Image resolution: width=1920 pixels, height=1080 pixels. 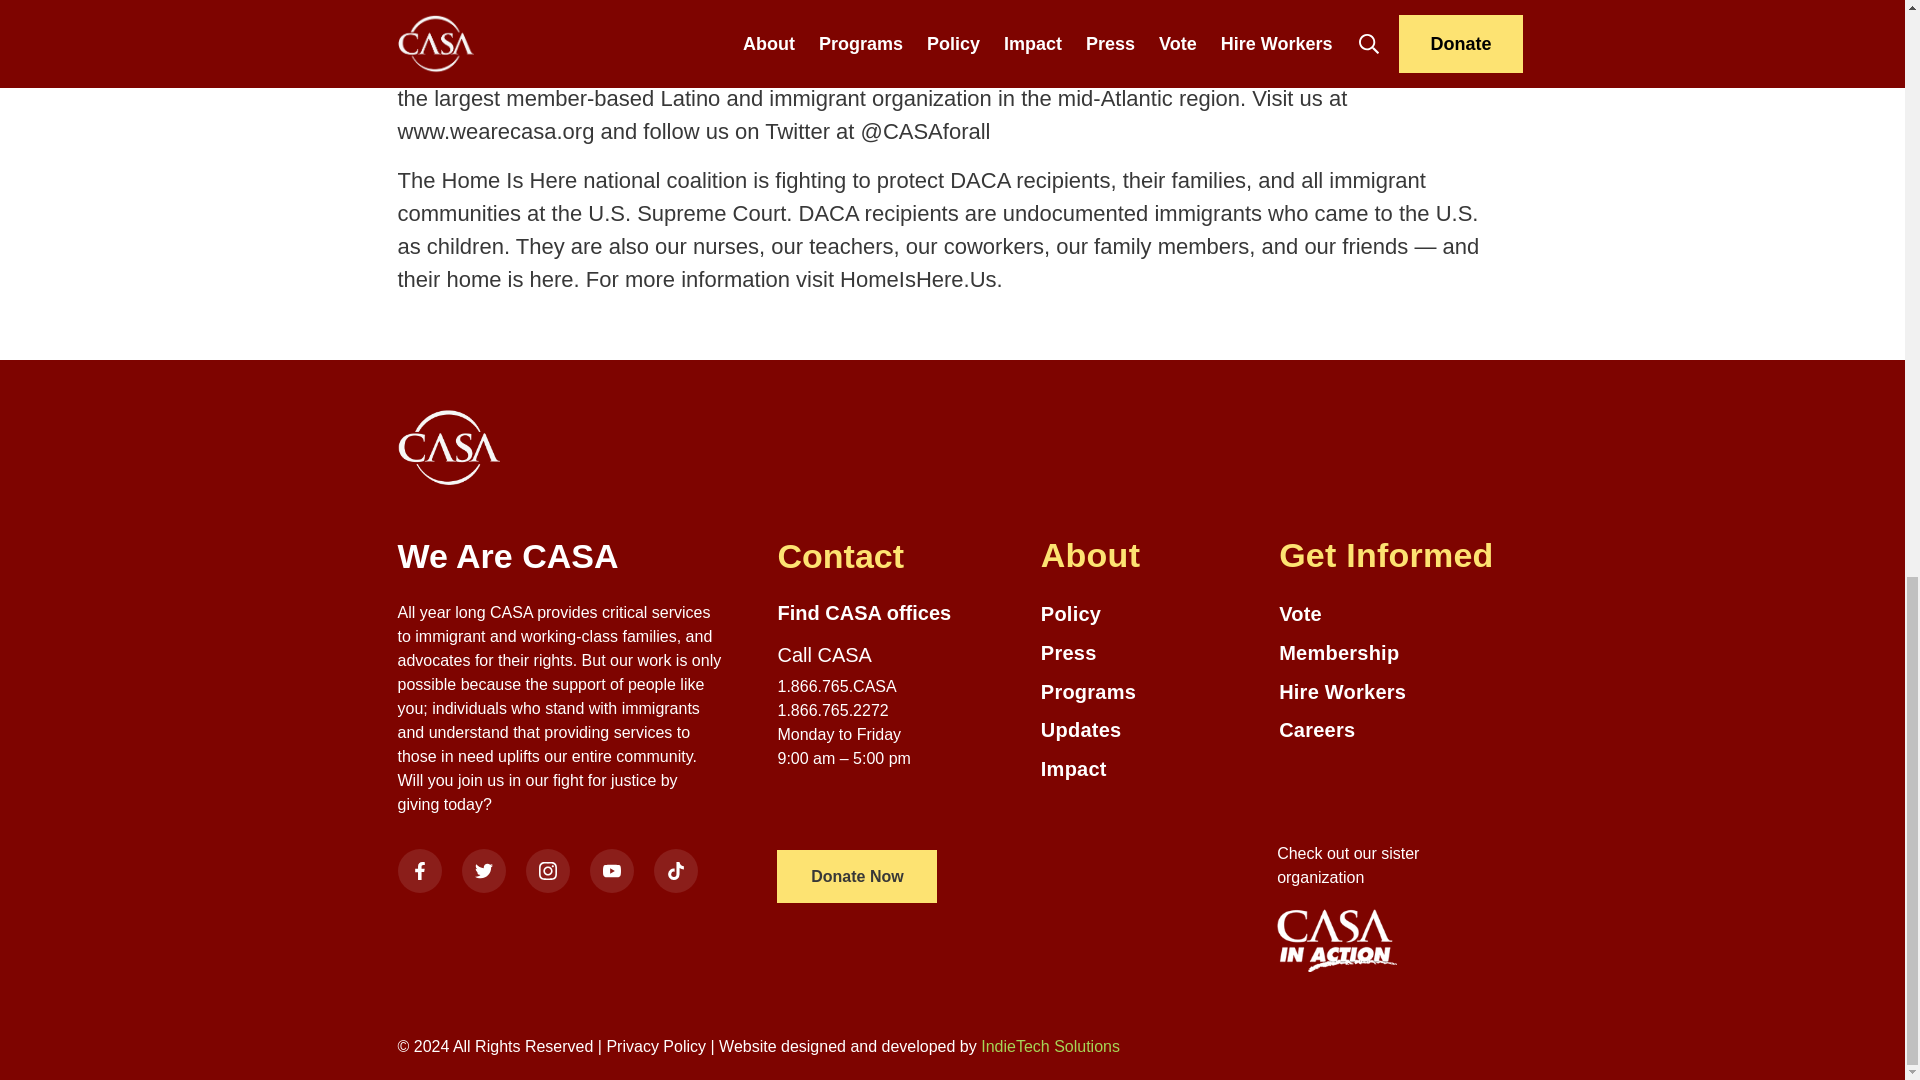 What do you see at coordinates (560, 556) in the screenshot?
I see `We Are CASA` at bounding box center [560, 556].